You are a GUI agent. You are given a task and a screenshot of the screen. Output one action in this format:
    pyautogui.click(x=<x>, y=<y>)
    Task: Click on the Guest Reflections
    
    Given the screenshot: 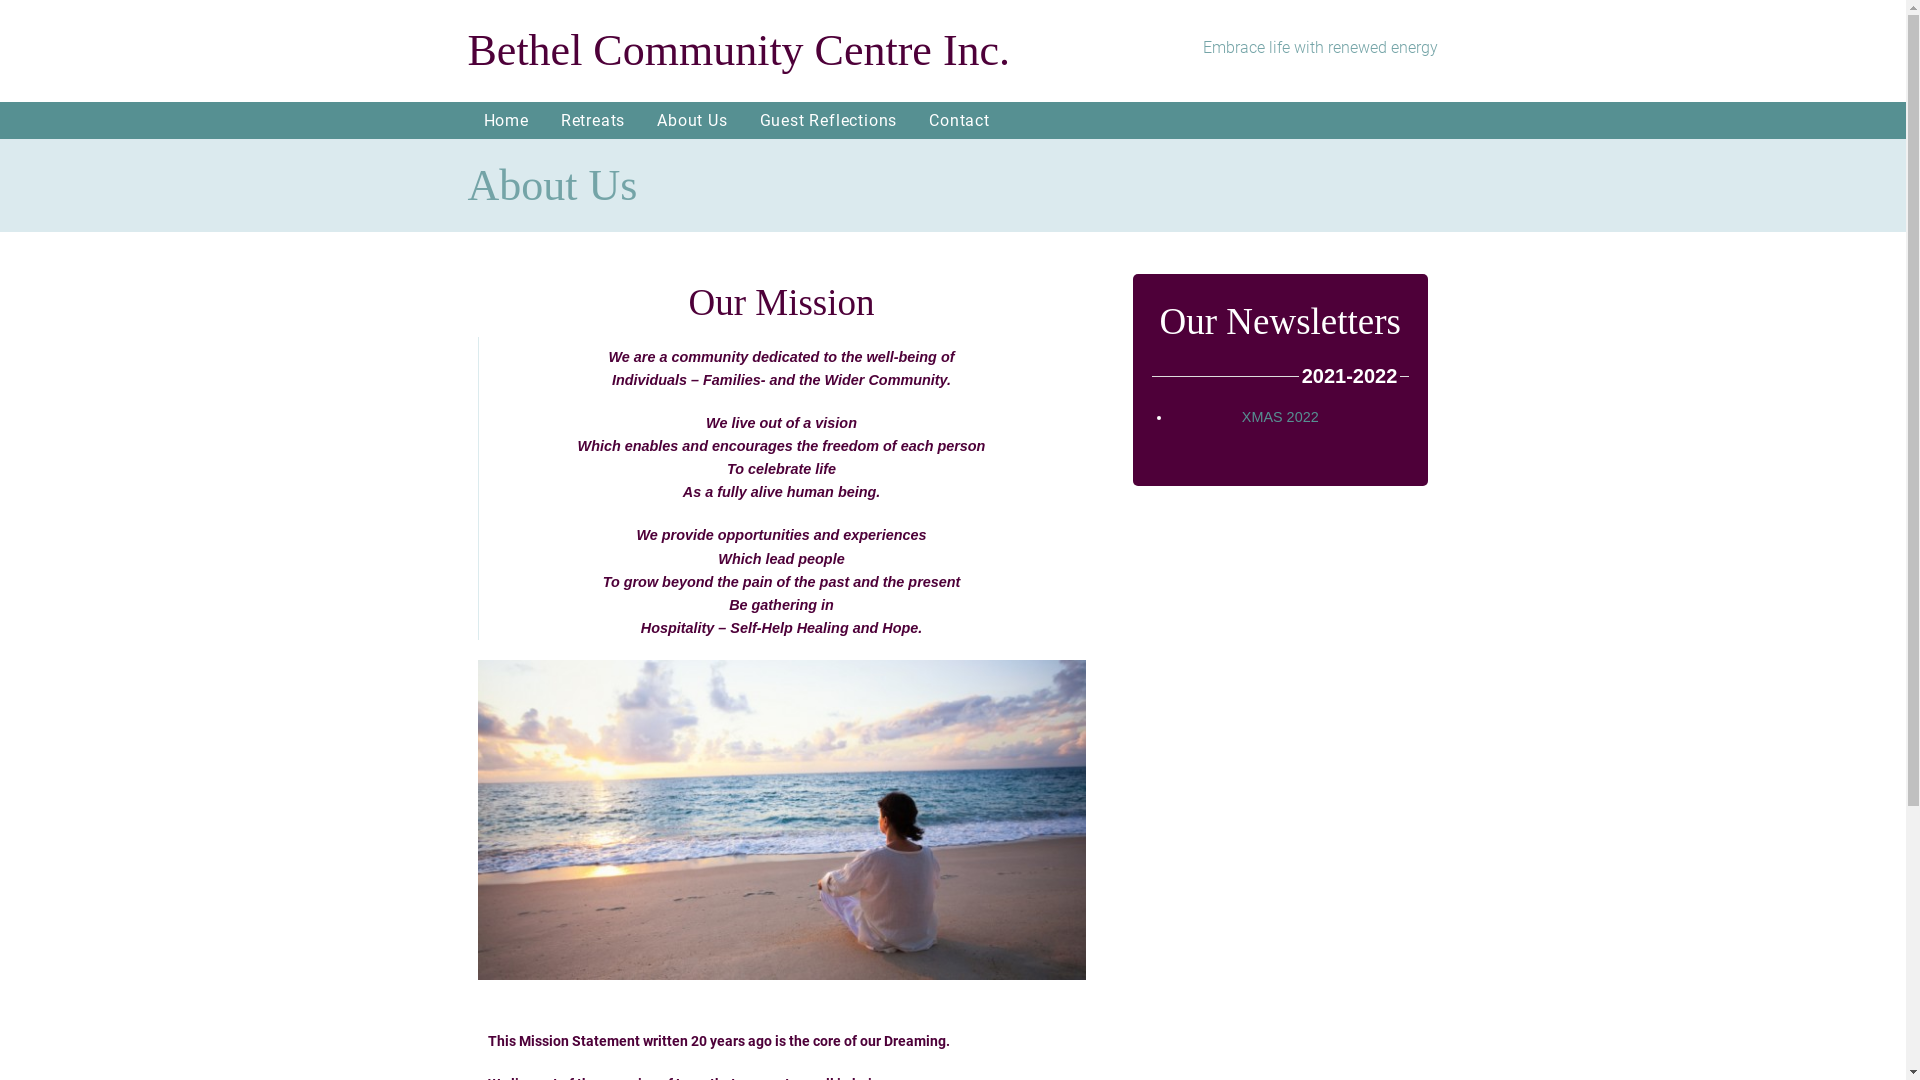 What is the action you would take?
    pyautogui.click(x=829, y=120)
    